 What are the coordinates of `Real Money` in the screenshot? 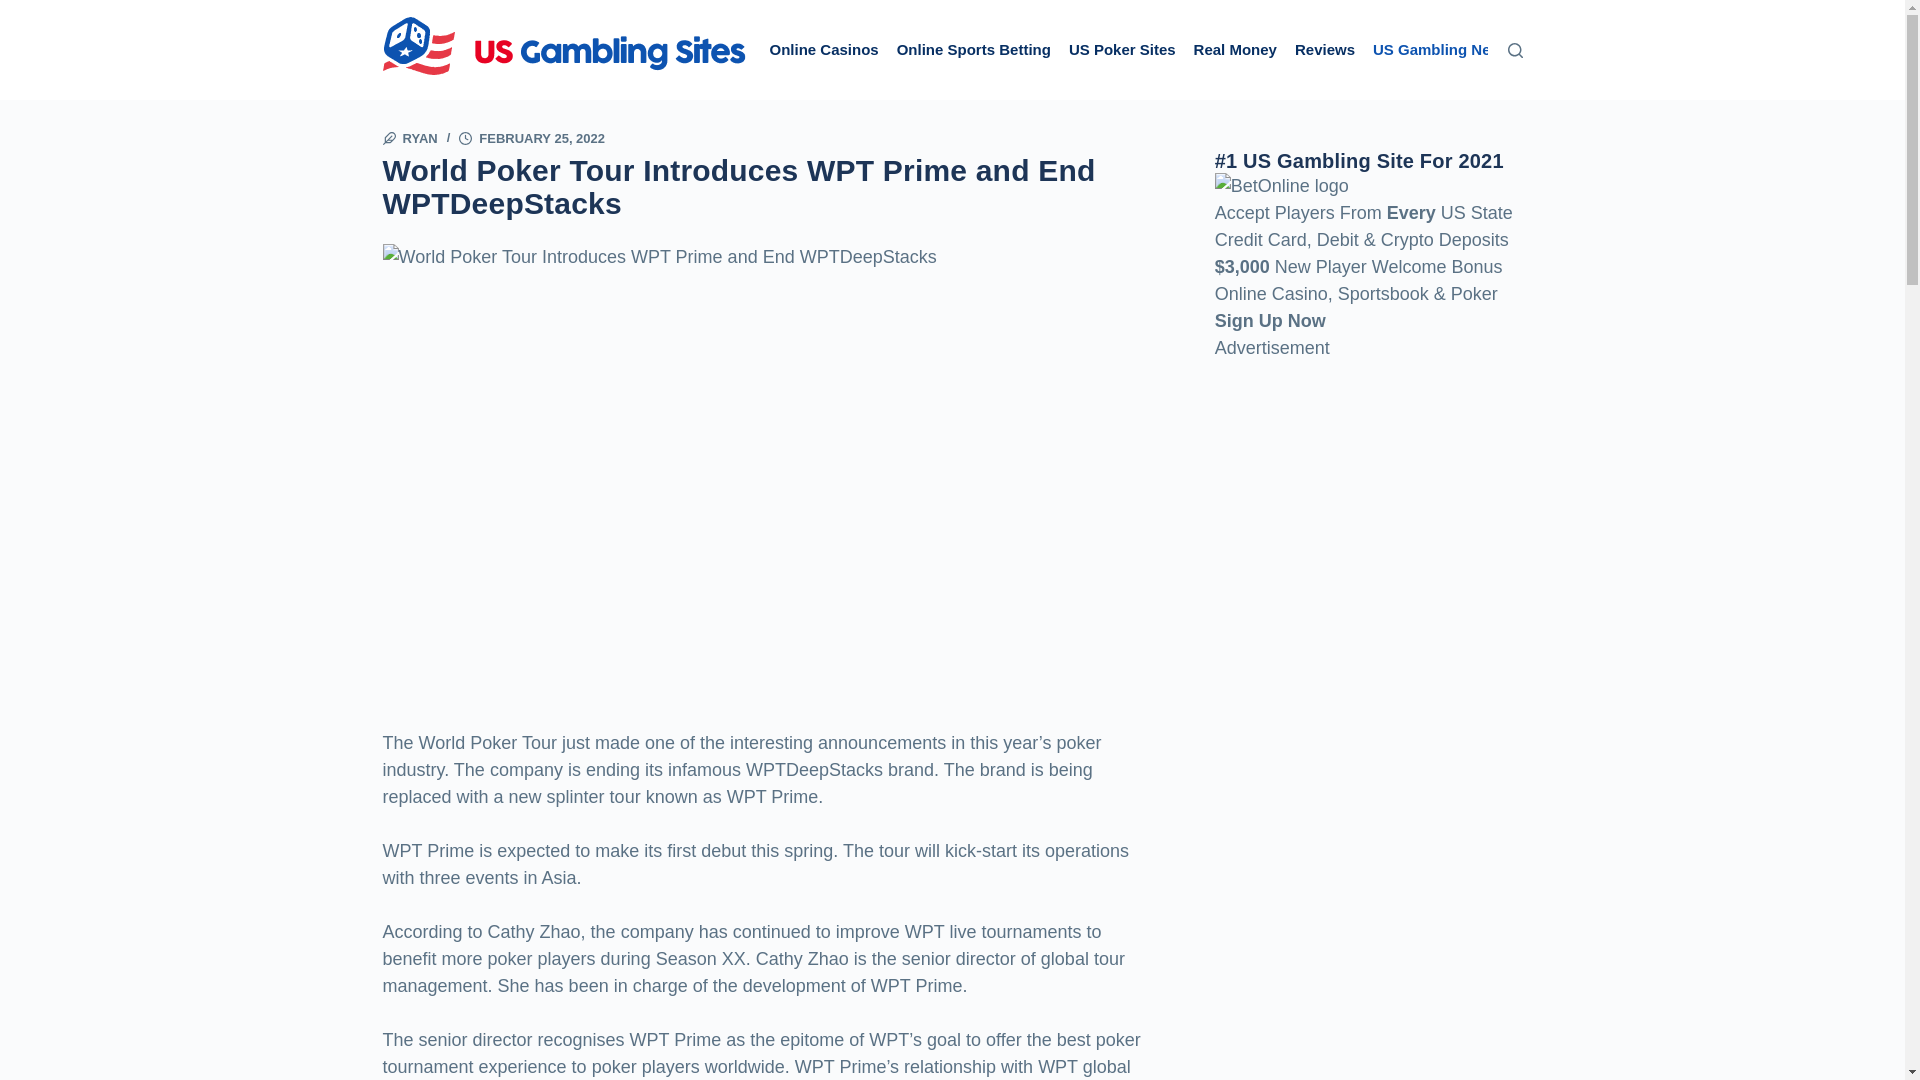 It's located at (1235, 50).